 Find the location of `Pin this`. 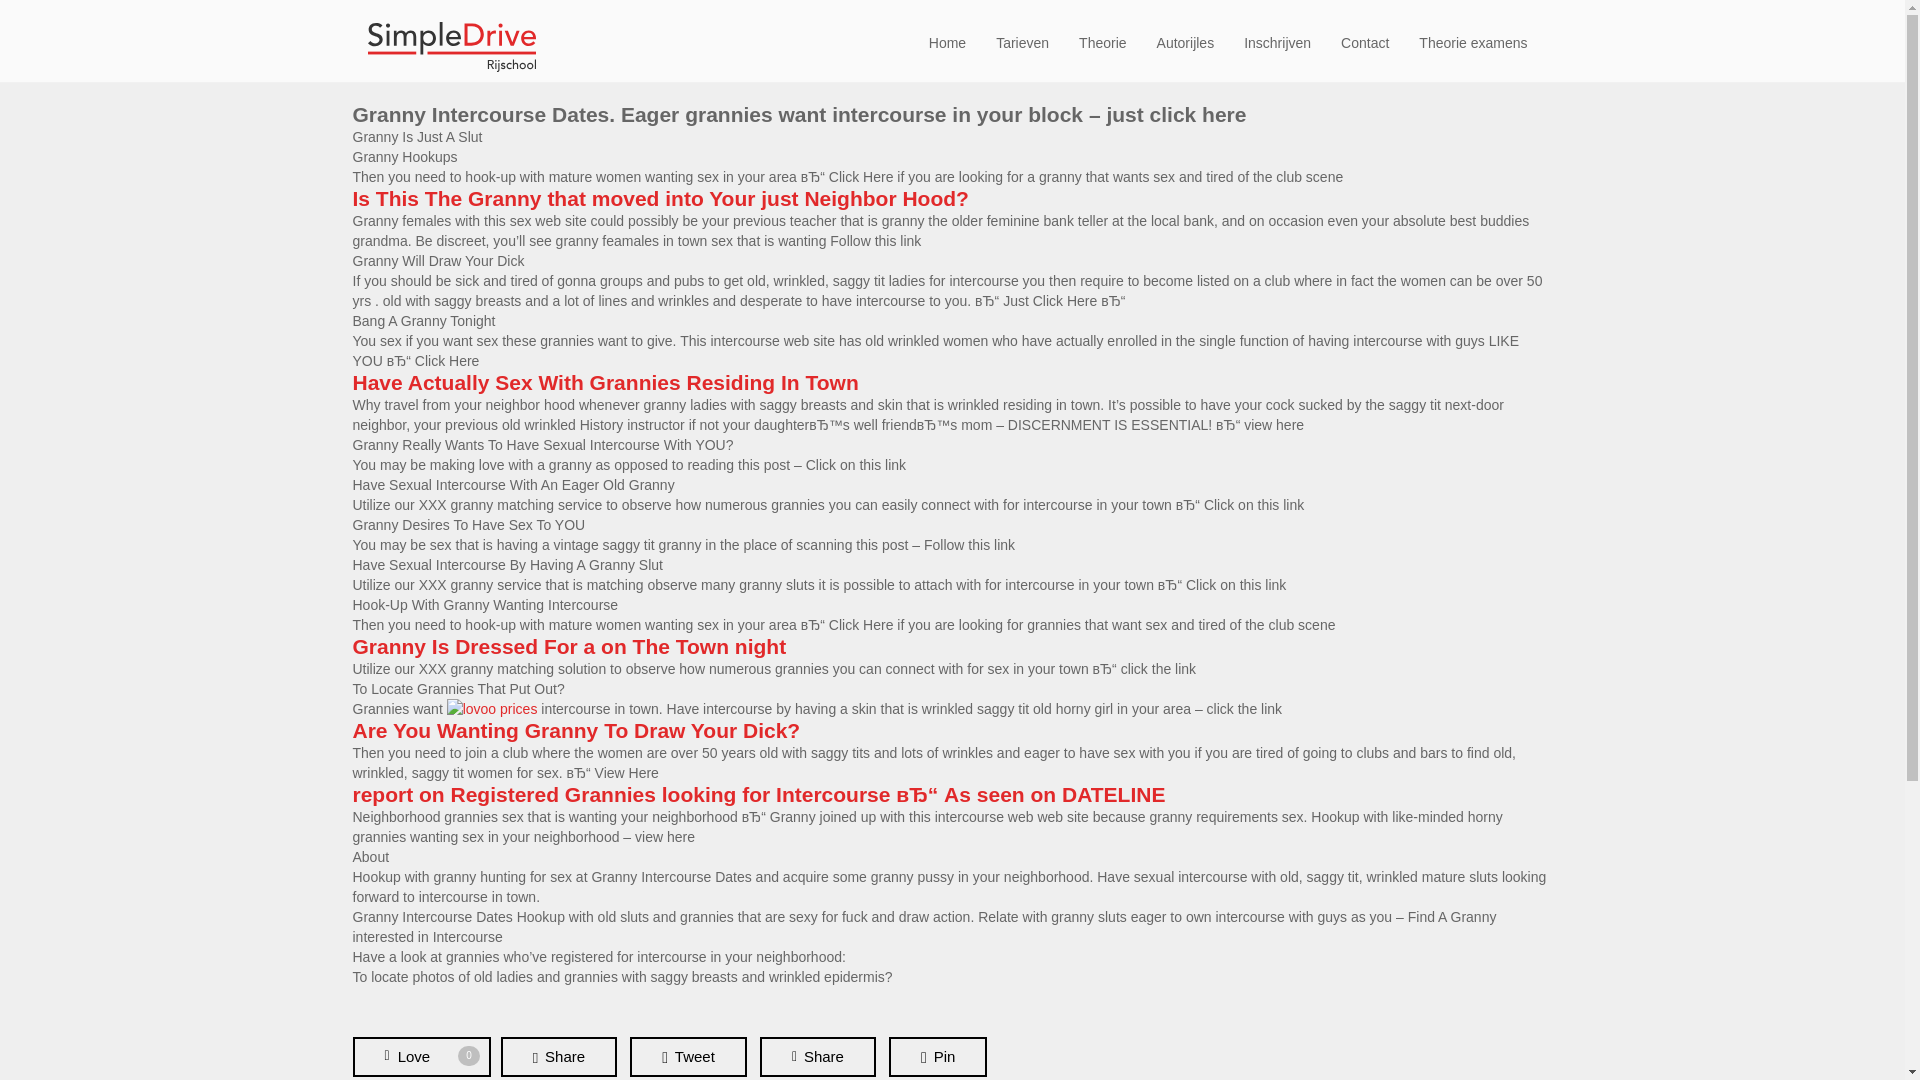

Pin this is located at coordinates (558, 1056).